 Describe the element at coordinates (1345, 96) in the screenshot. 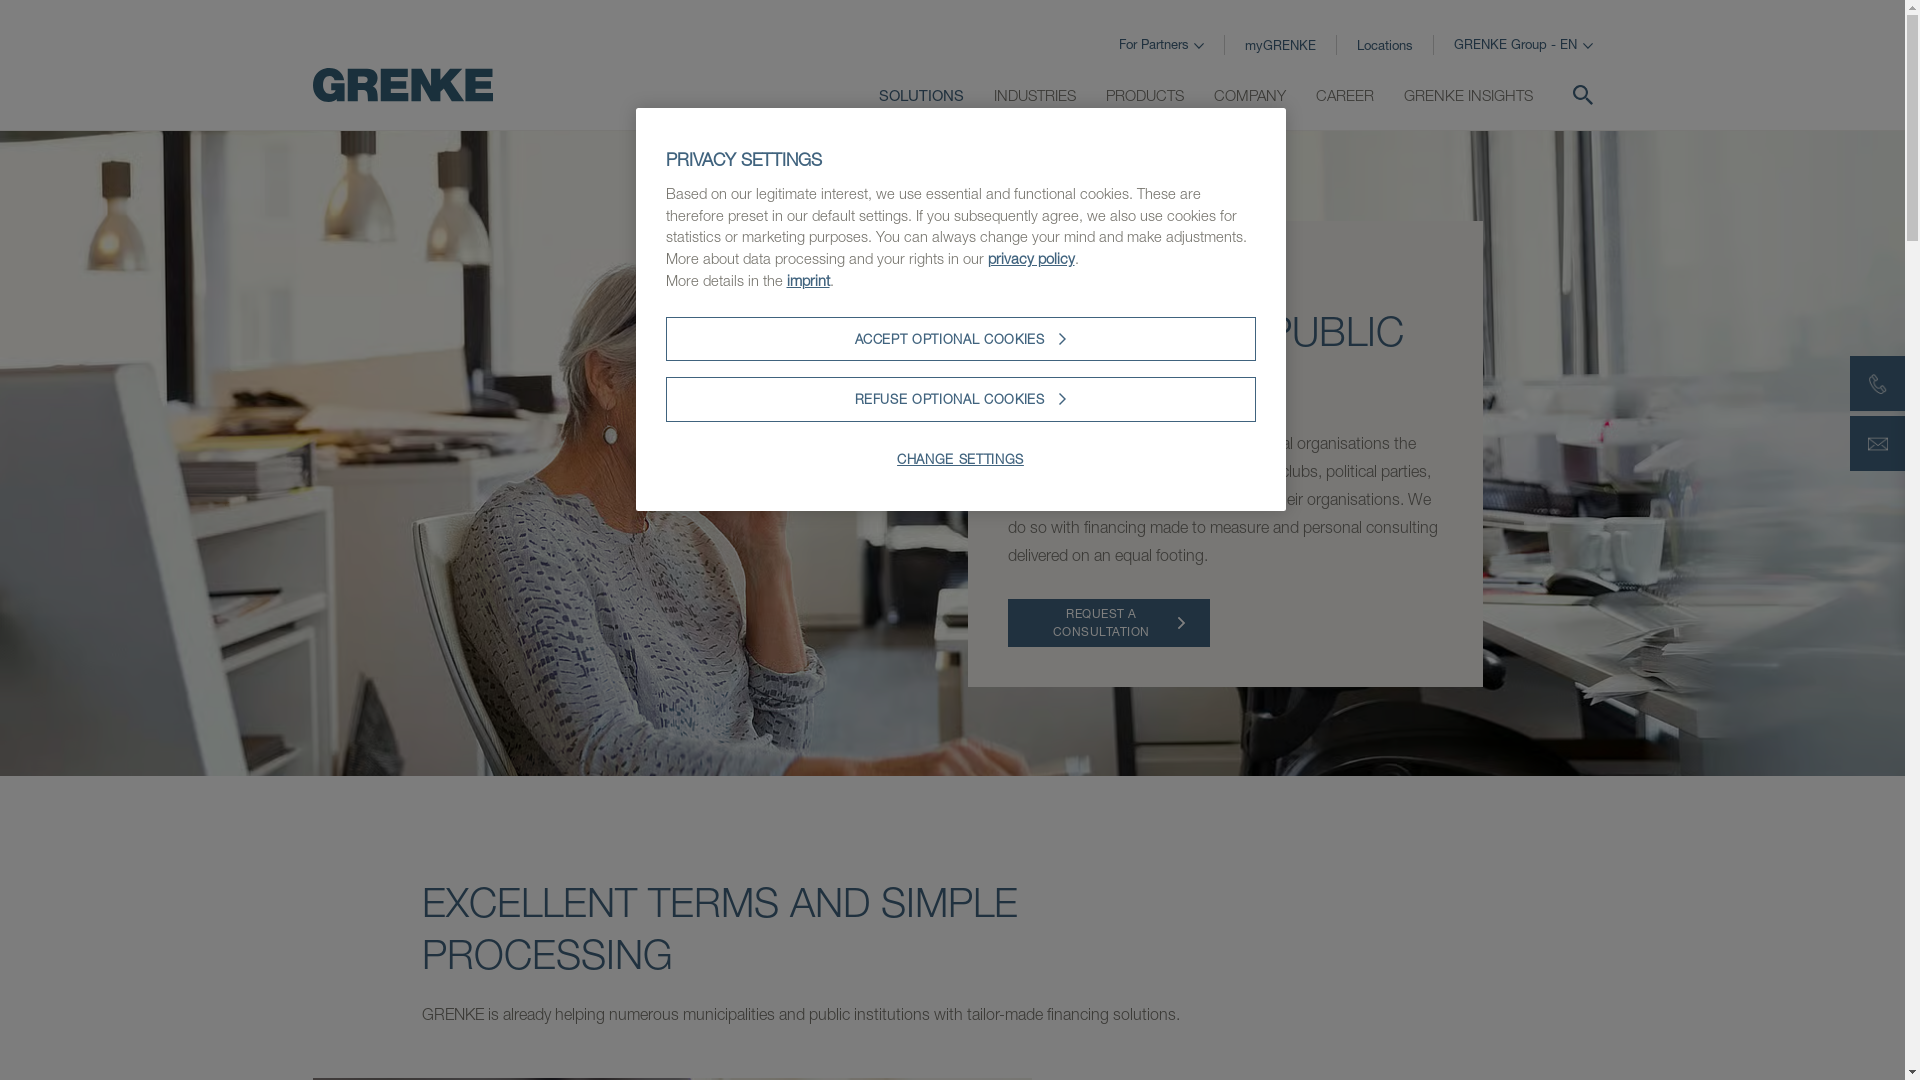

I see `CAREER` at that location.